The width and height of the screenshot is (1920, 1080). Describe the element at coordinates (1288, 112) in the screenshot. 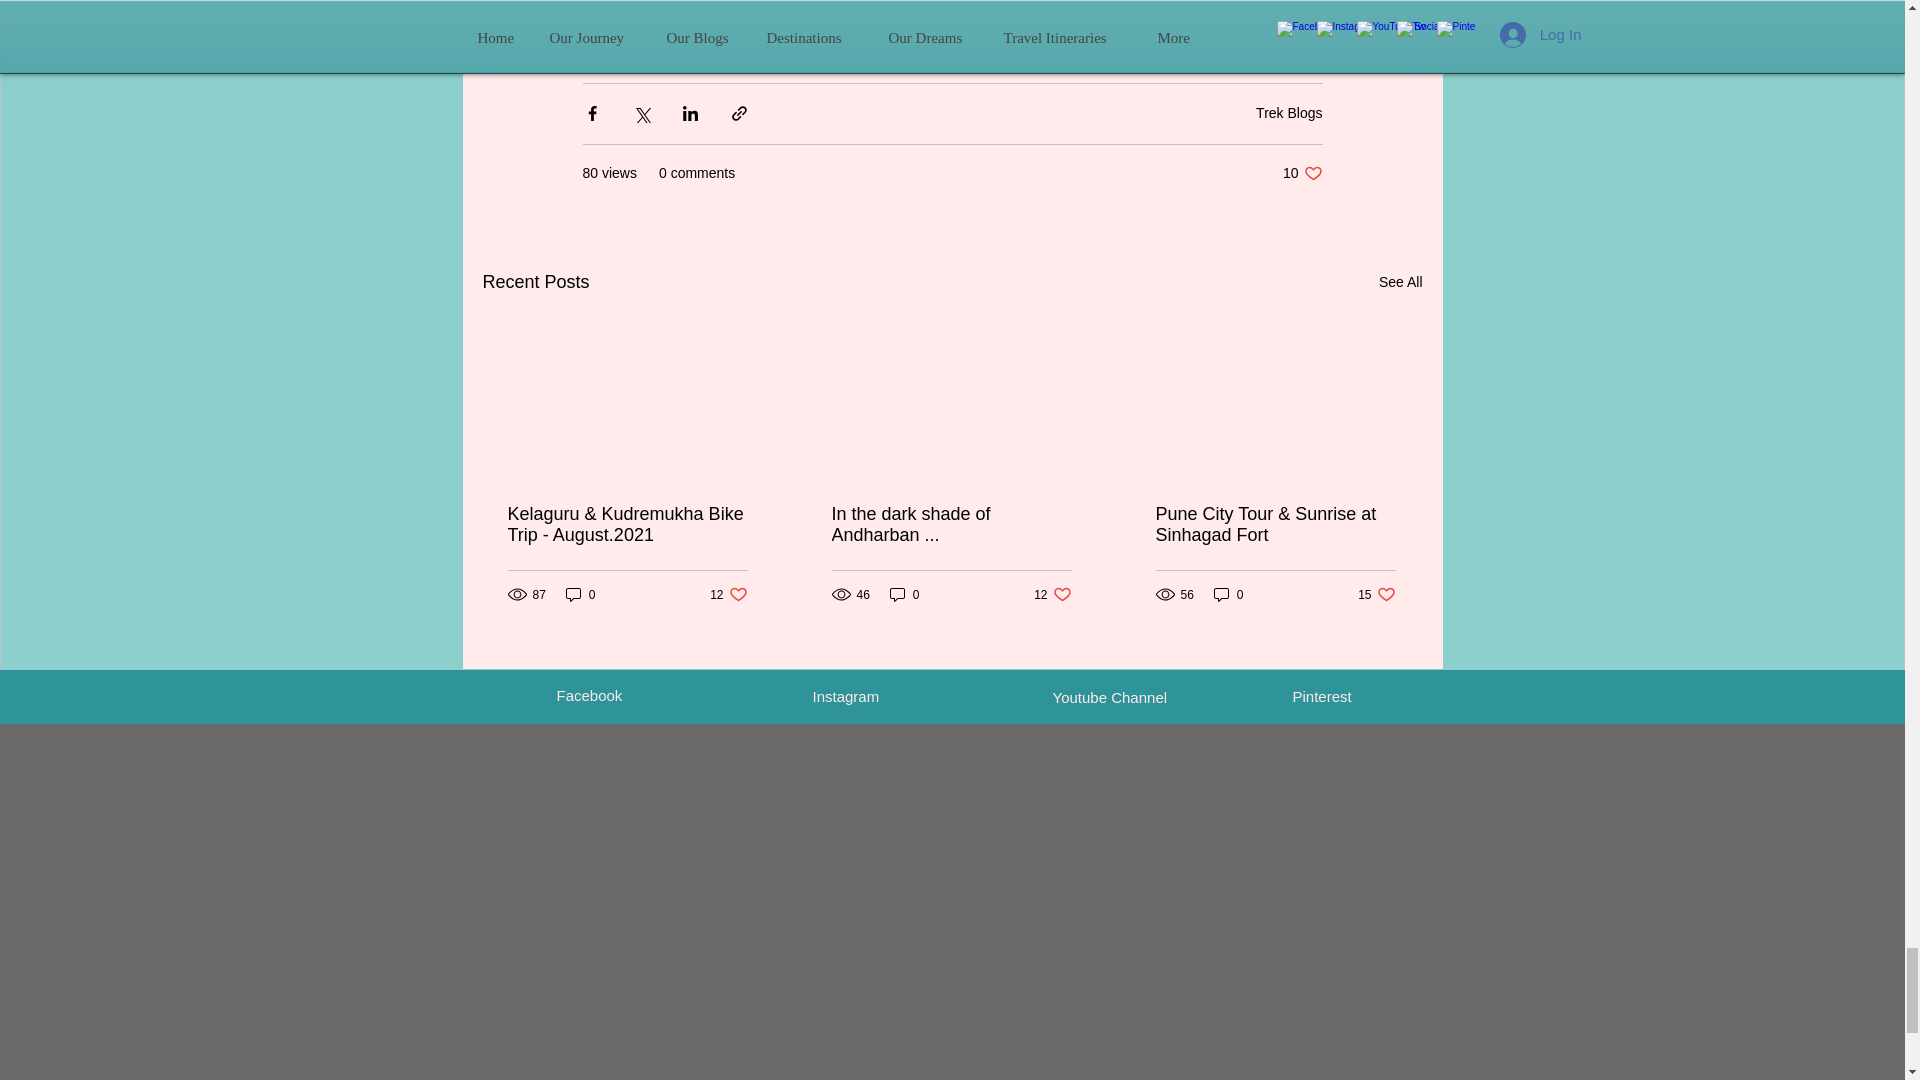

I see `Trek Blogs` at that location.